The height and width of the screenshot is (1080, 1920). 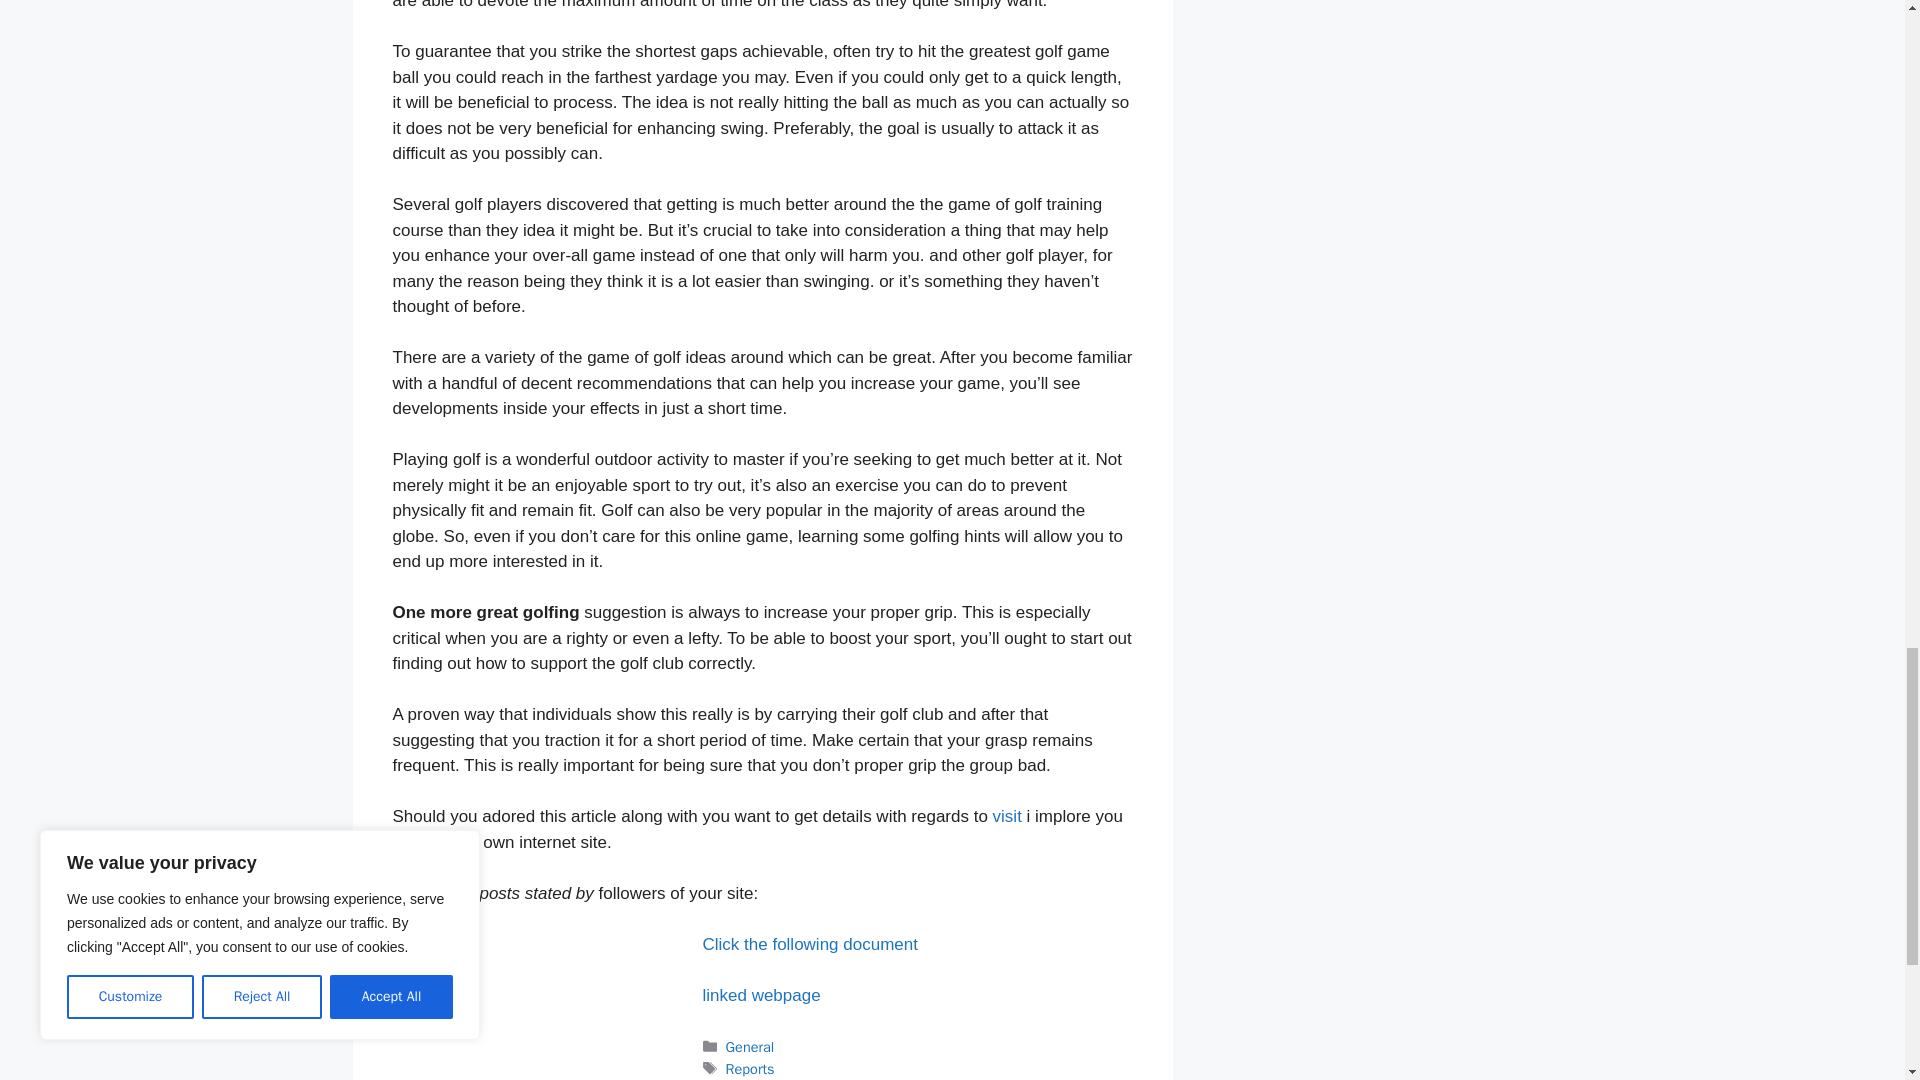 I want to click on linked webpage, so click(x=760, y=996).